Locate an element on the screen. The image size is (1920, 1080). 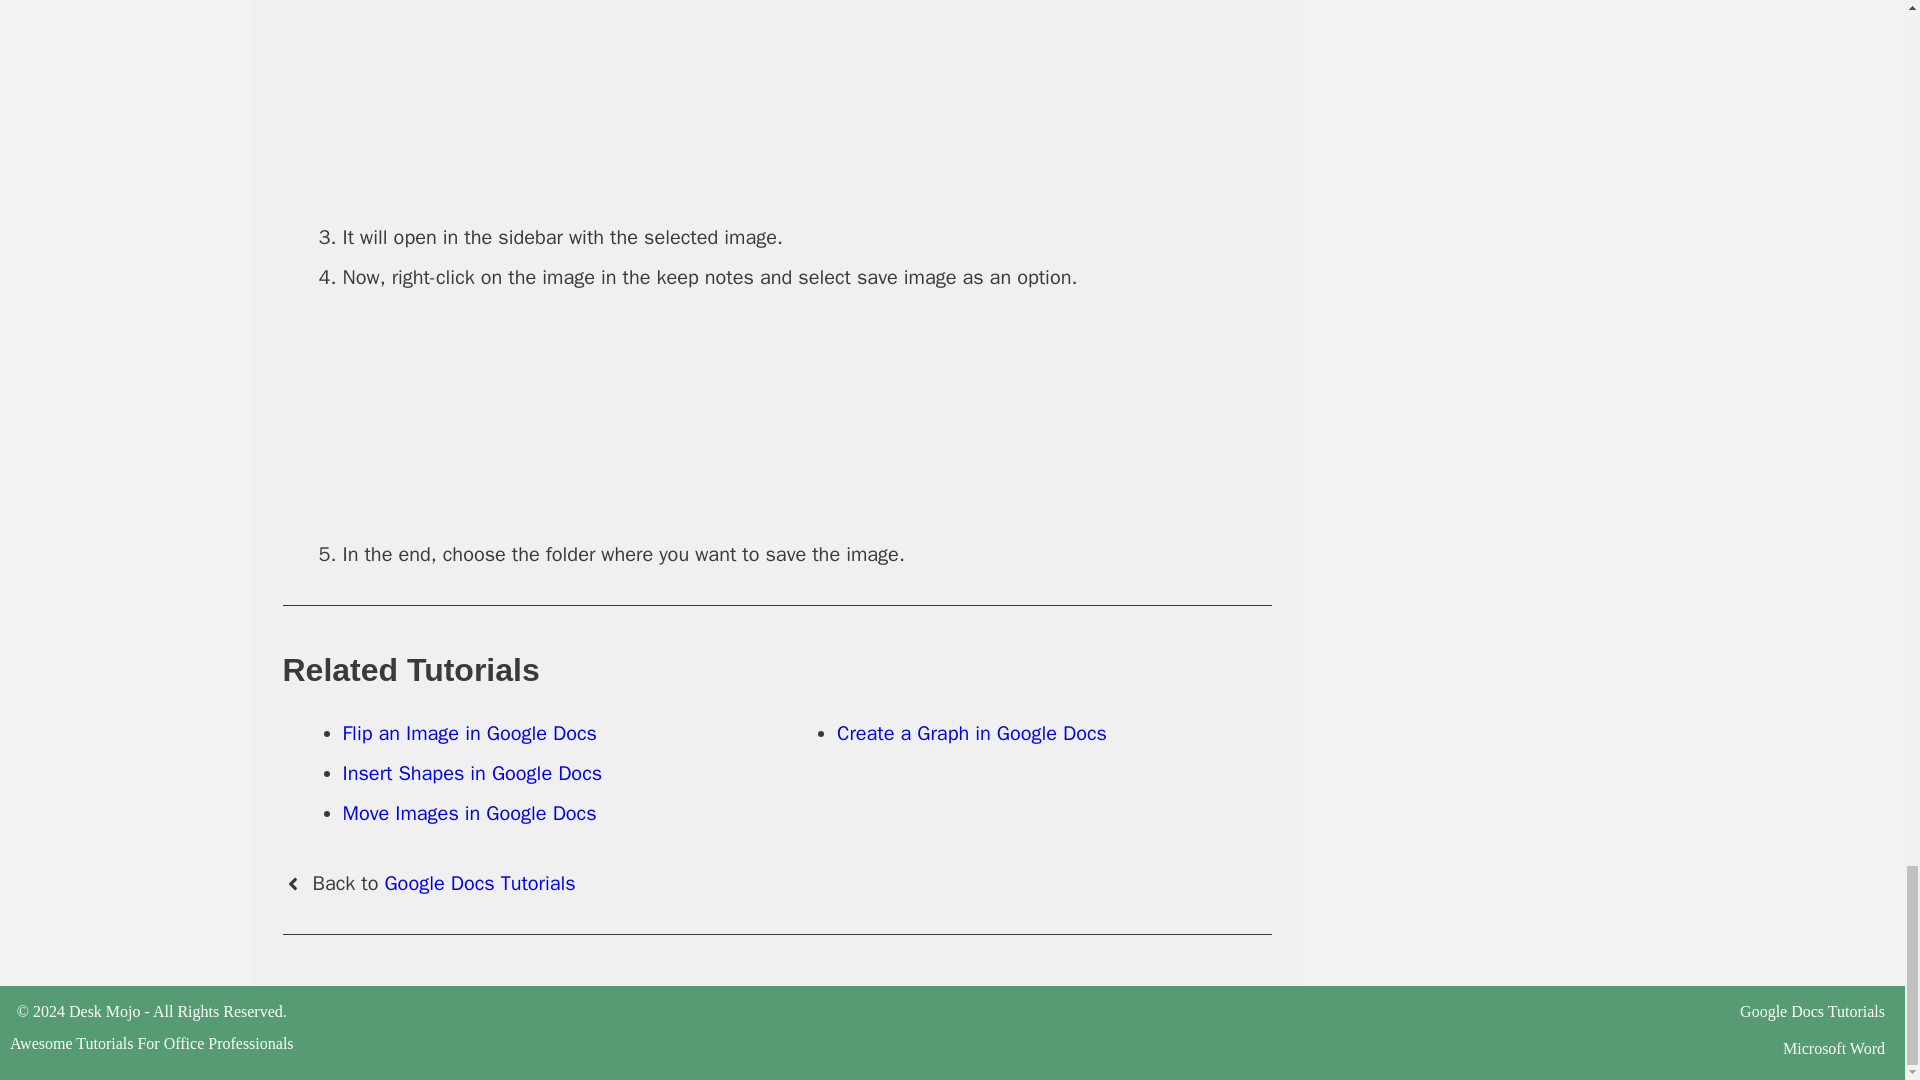
Move Images in Google Docs is located at coordinates (468, 814).